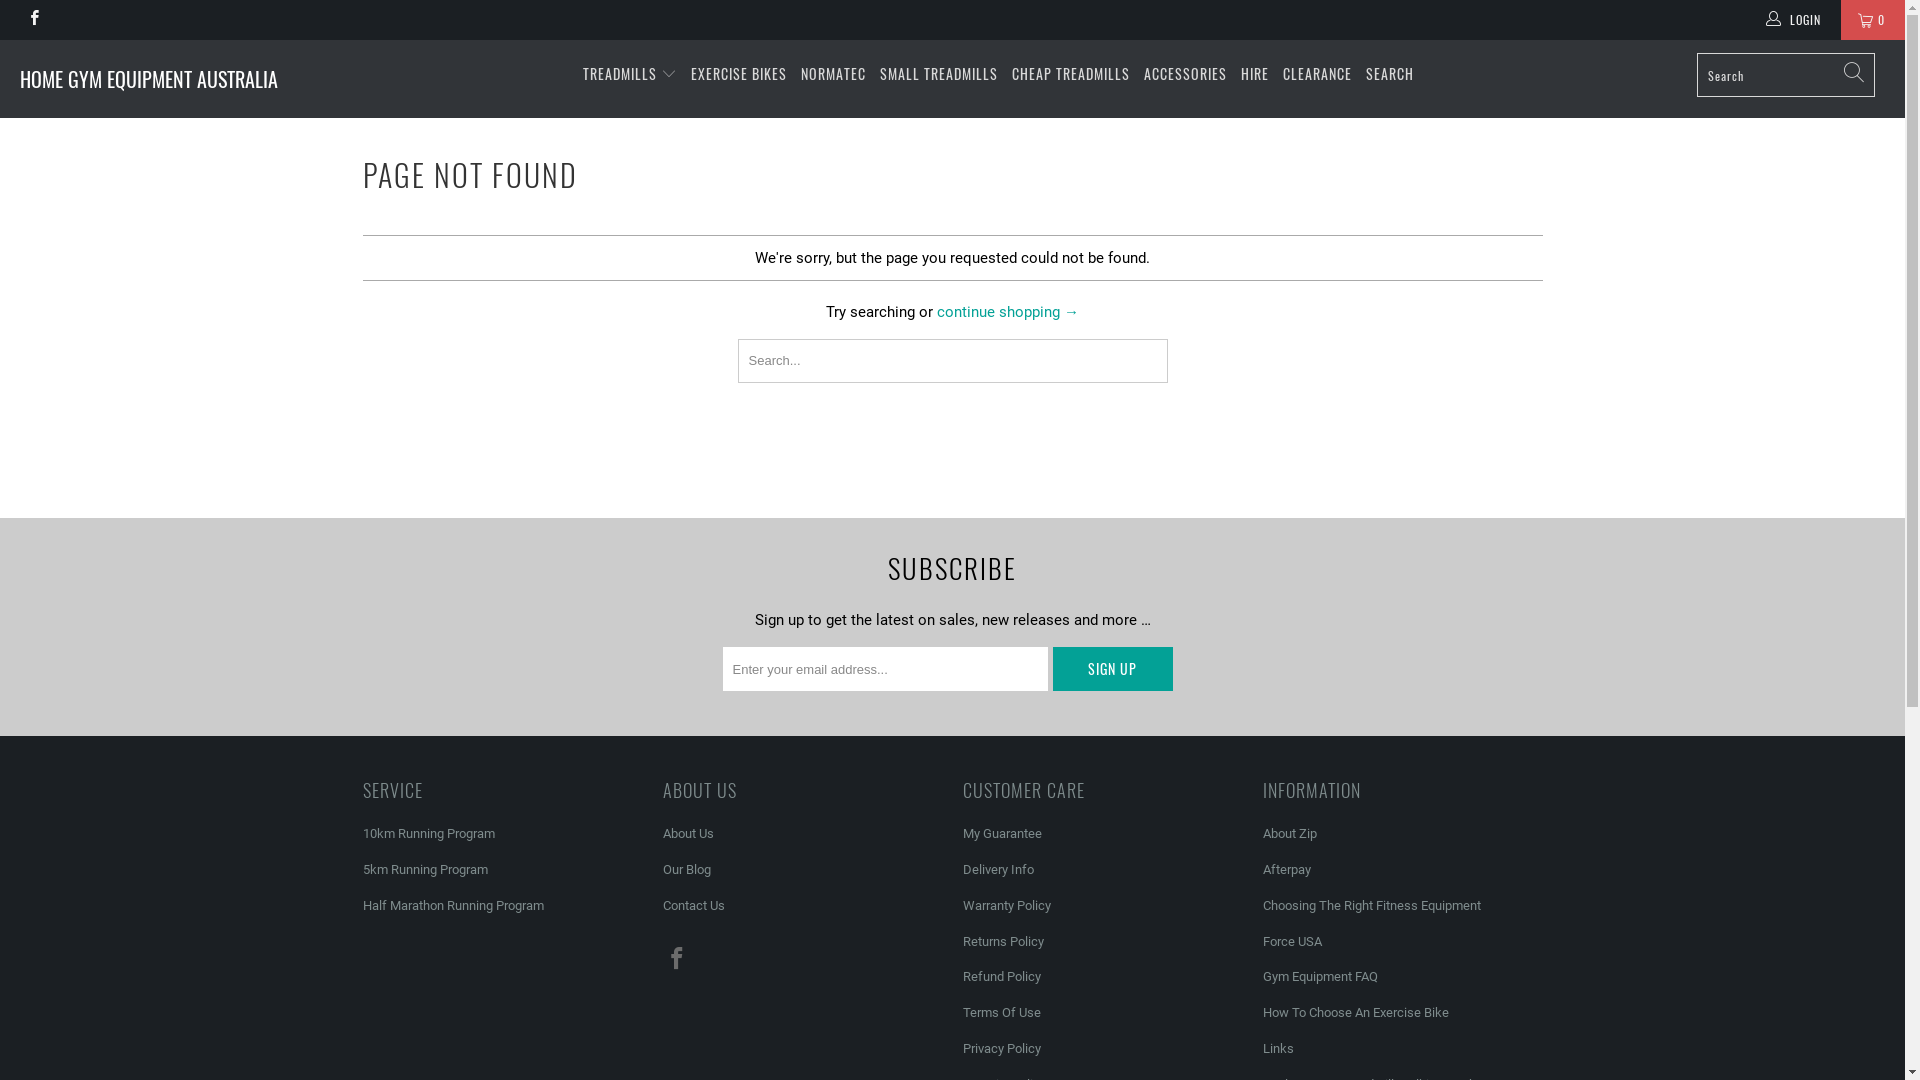  Describe the element at coordinates (1112, 669) in the screenshot. I see `Sign Up` at that location.